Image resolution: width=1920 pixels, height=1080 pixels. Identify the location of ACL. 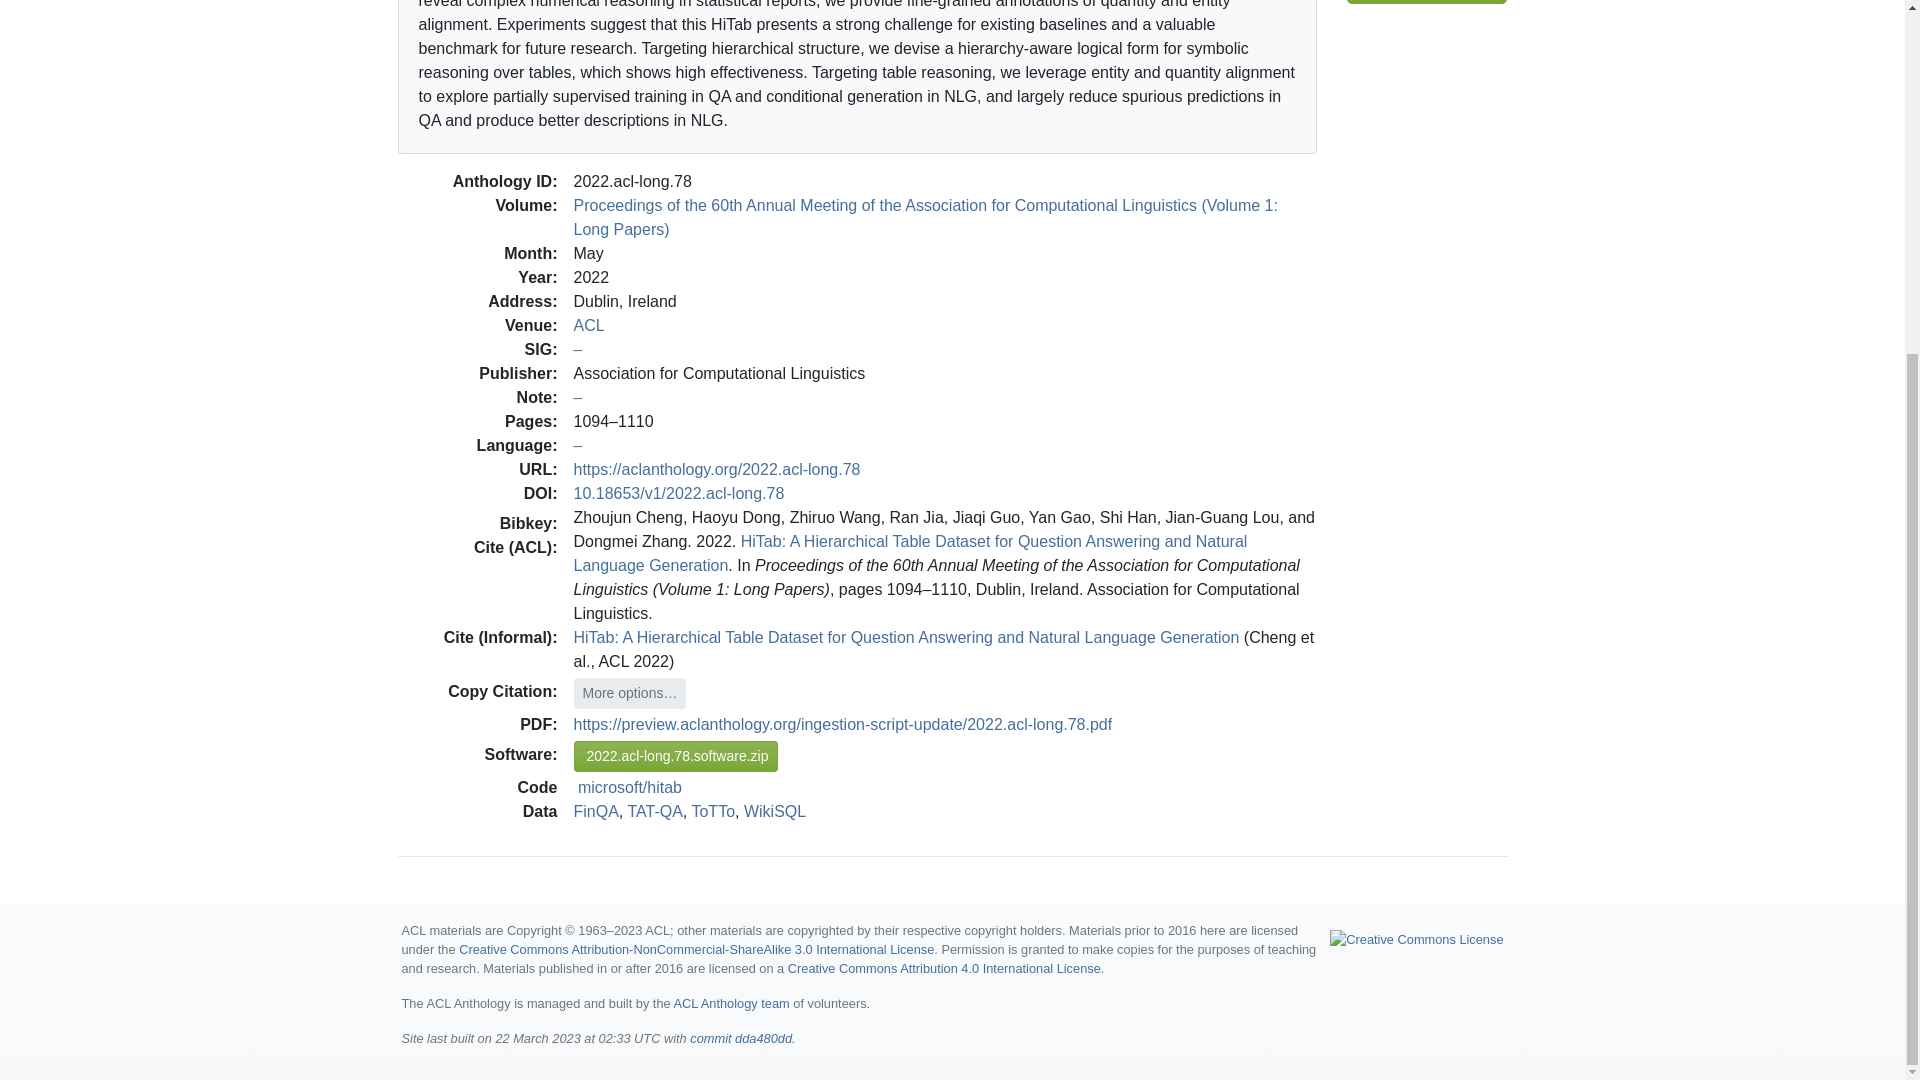
(589, 324).